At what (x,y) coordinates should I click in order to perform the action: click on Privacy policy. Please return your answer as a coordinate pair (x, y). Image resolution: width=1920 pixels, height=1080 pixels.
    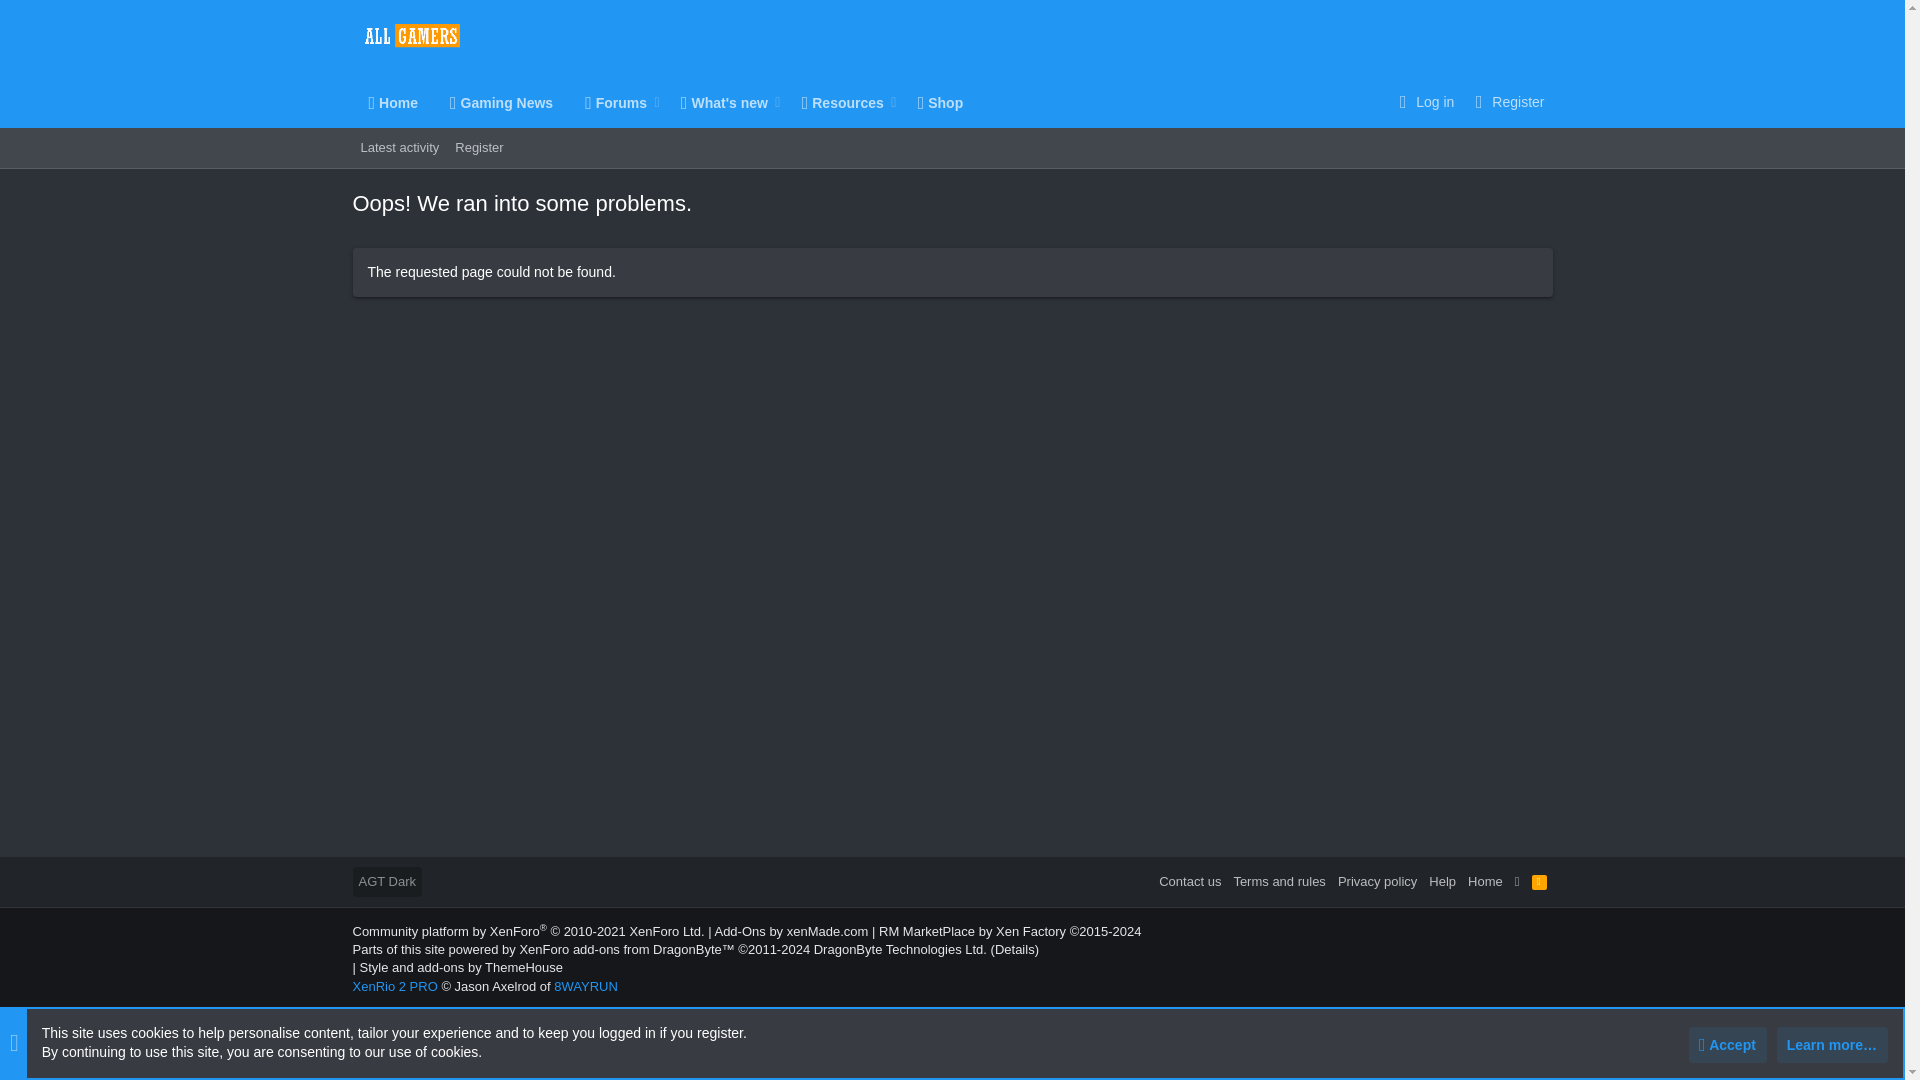
    Looking at the image, I should click on (739, 931).